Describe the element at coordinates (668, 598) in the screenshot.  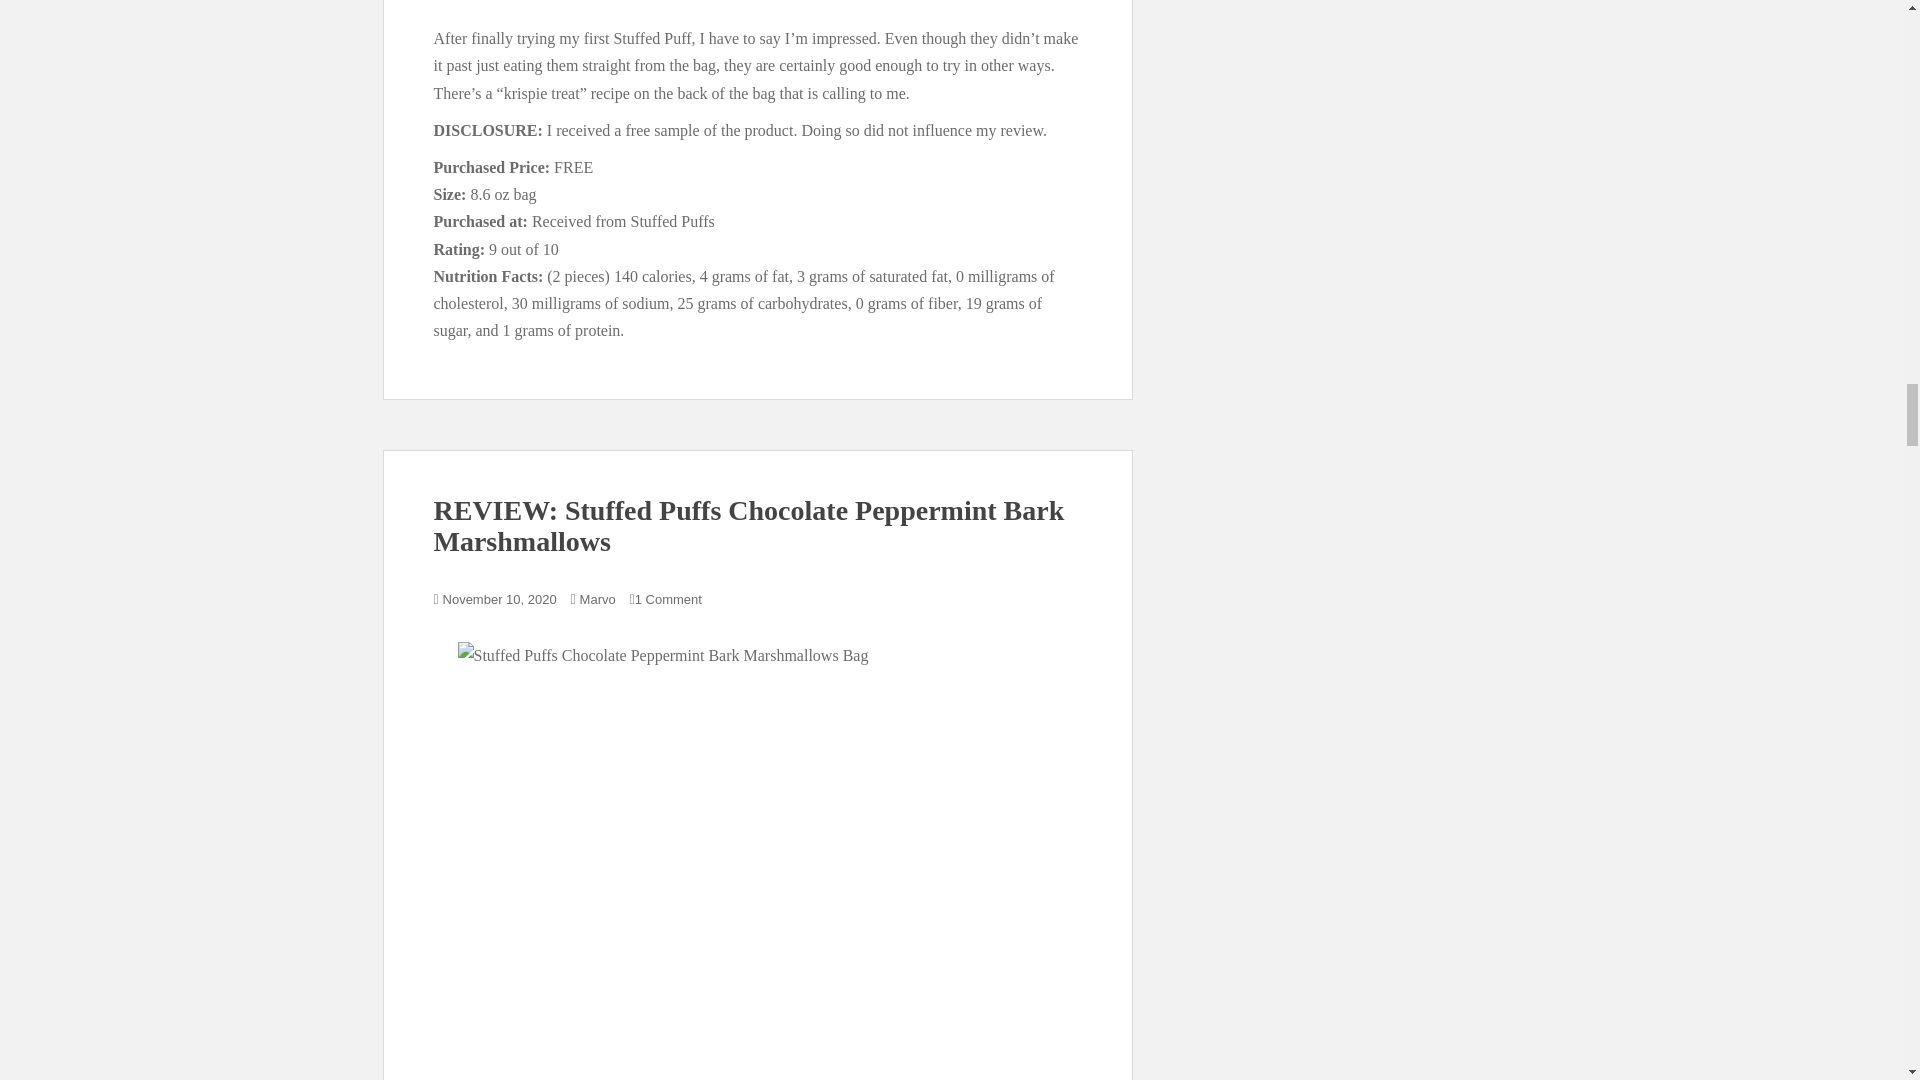
I see `1 Comment` at that location.